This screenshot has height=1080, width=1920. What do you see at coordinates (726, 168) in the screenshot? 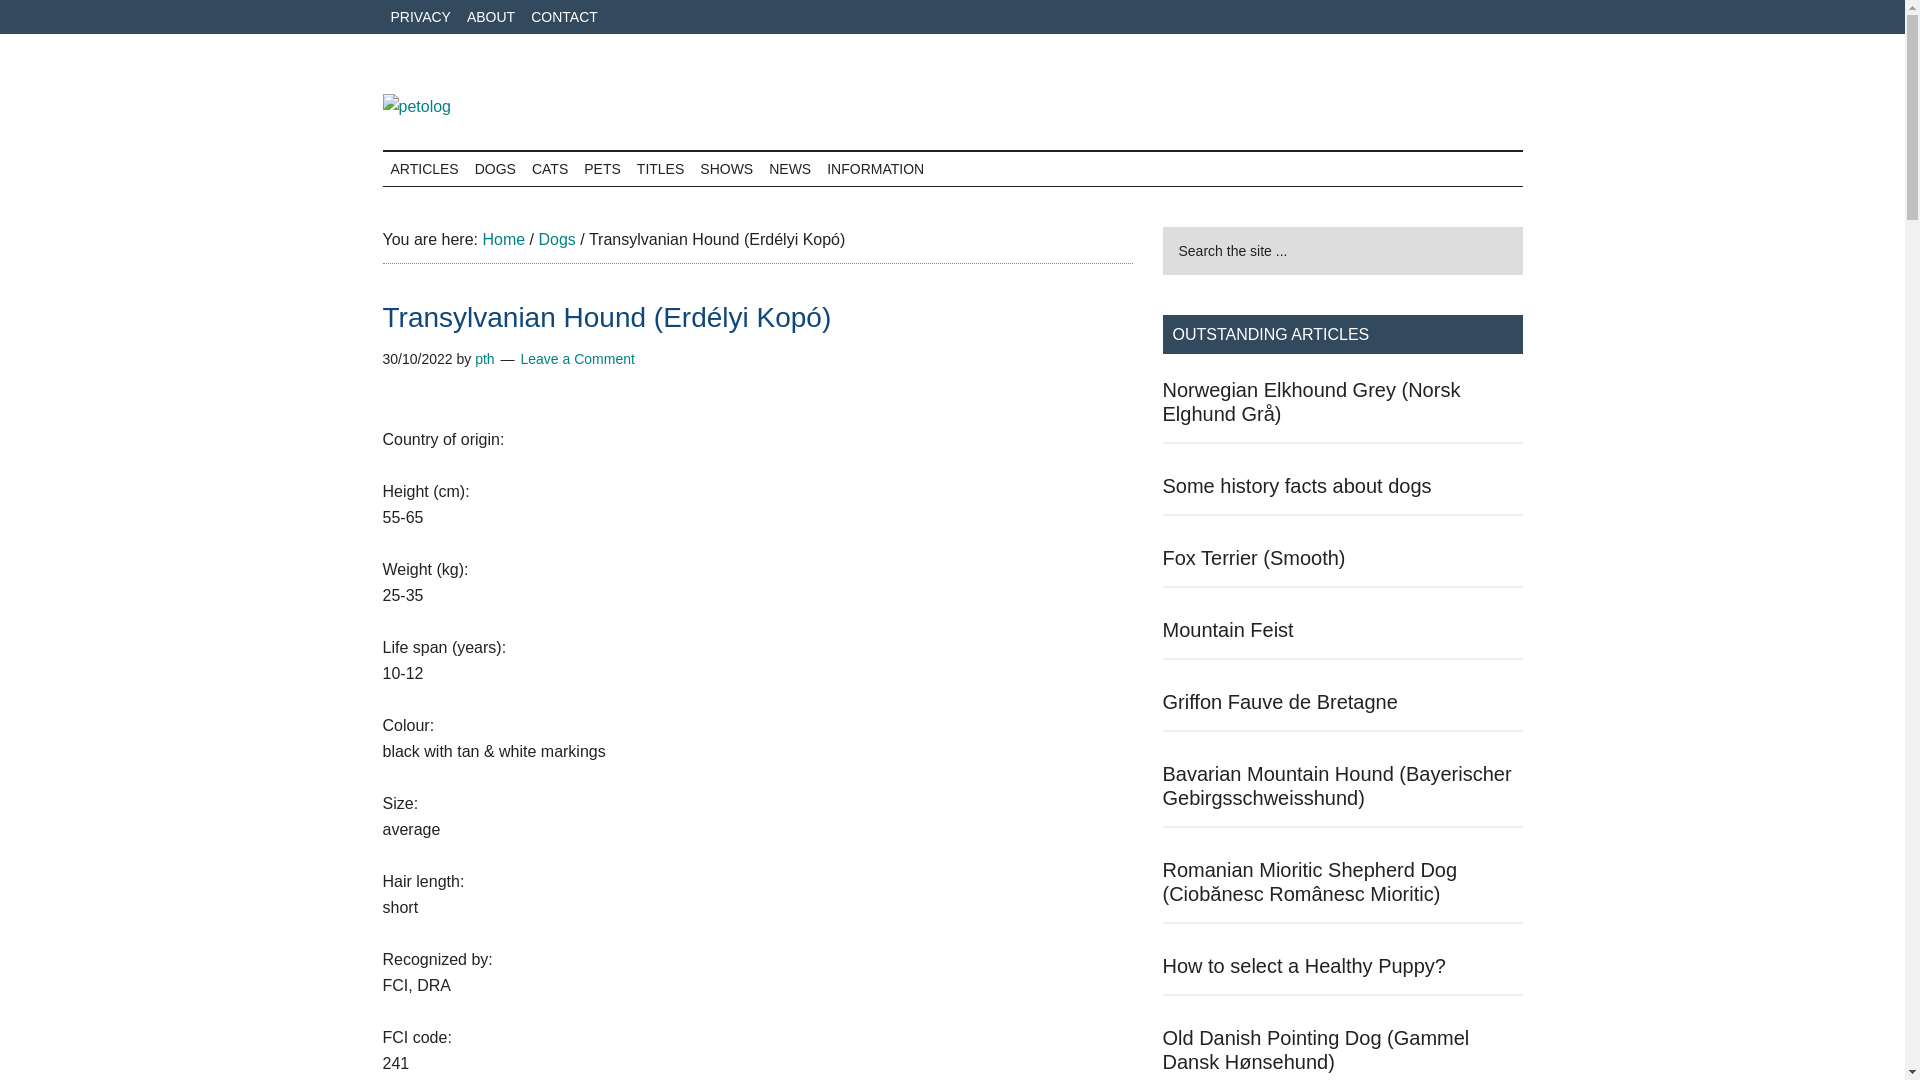
I see `SHOWS` at bounding box center [726, 168].